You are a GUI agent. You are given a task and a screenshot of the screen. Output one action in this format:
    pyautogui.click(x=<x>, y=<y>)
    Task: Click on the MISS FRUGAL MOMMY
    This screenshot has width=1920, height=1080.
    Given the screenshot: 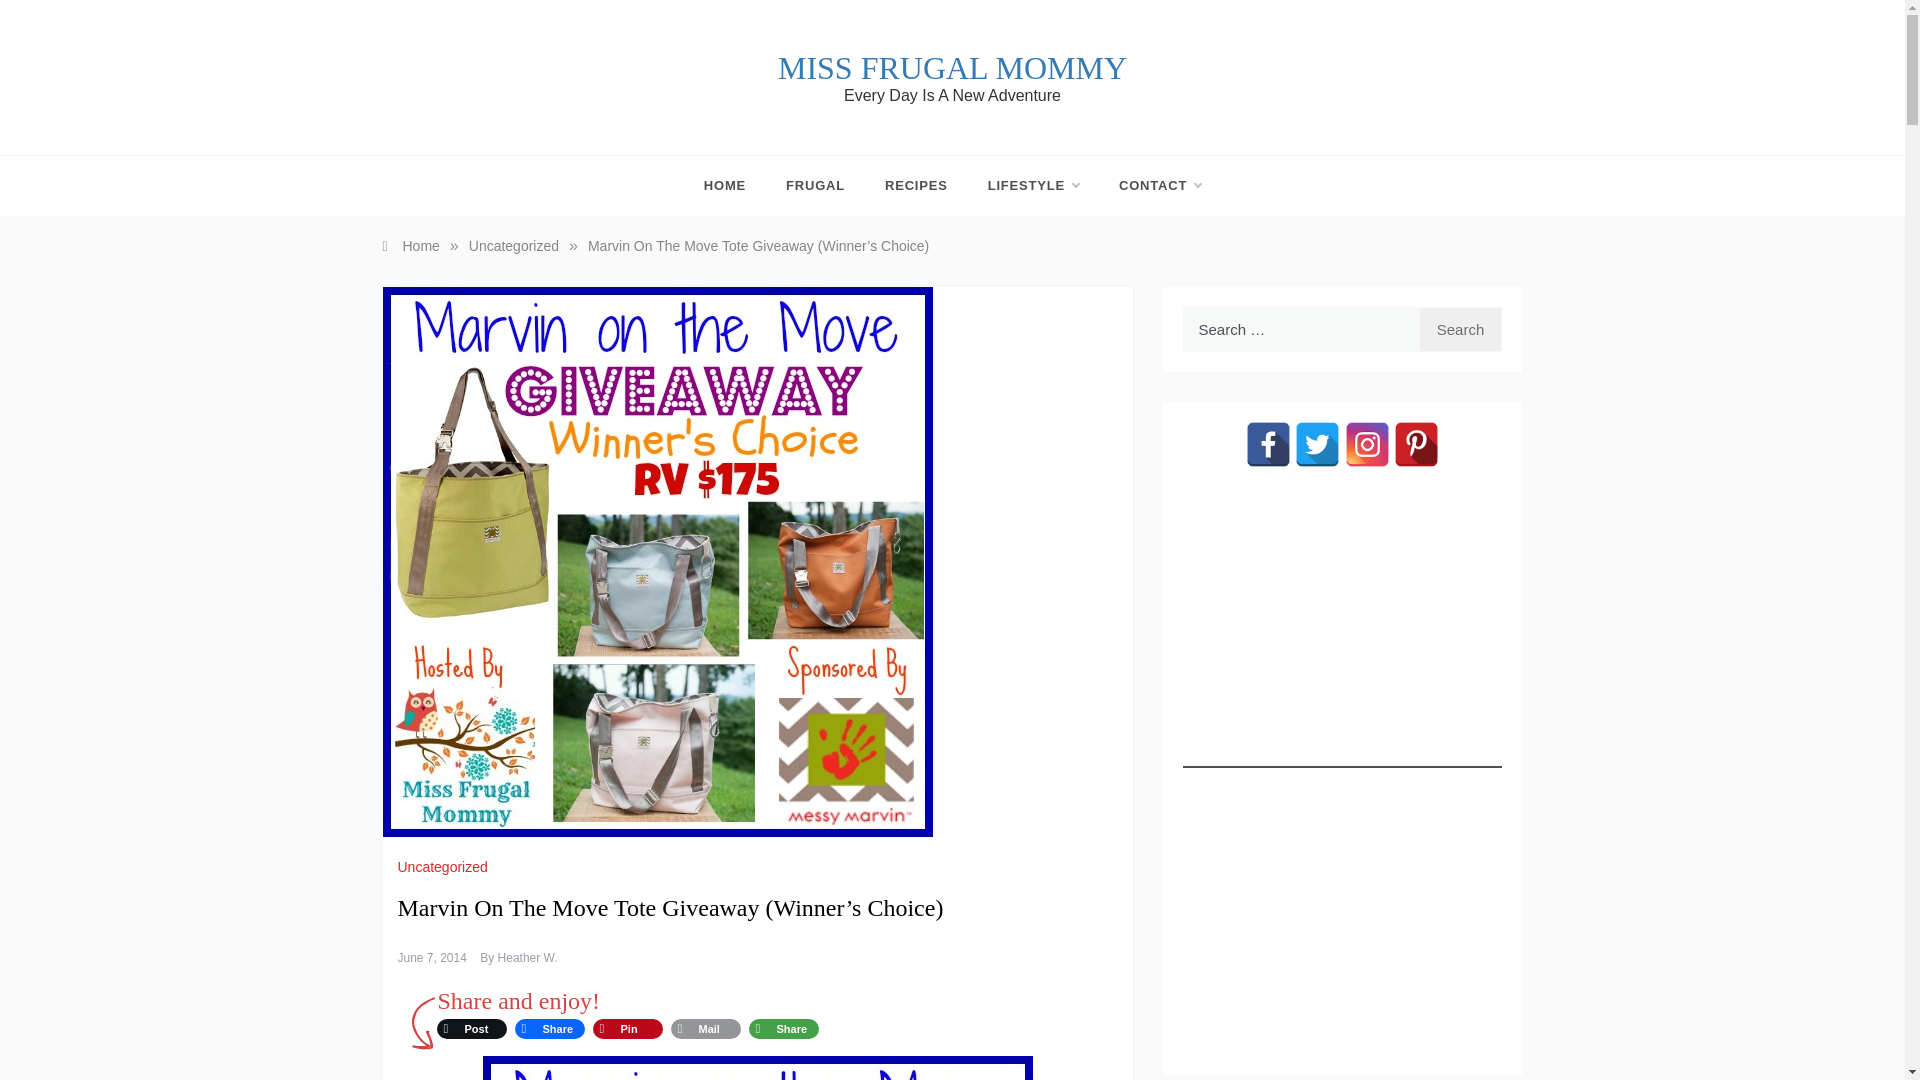 What is the action you would take?
    pyautogui.click(x=952, y=68)
    